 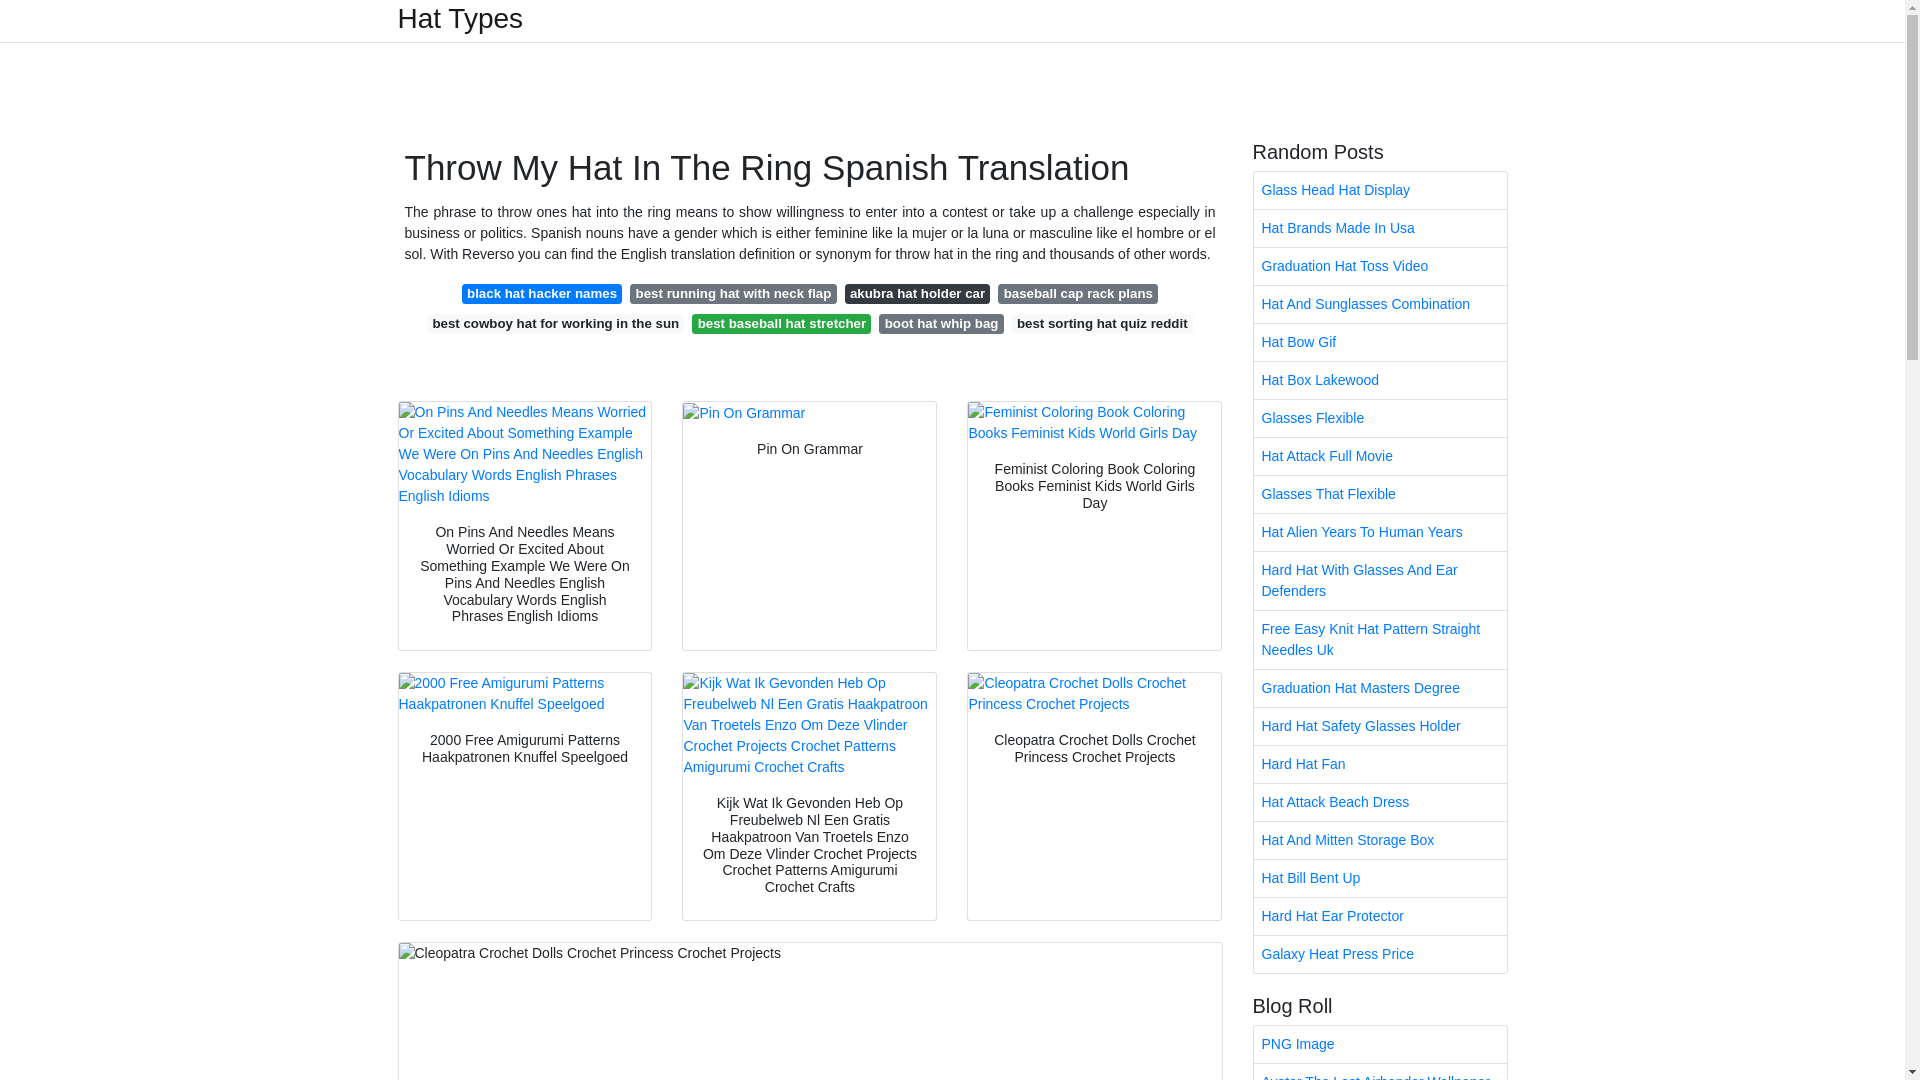 I want to click on baseball cap rack plans, so click(x=1078, y=294).